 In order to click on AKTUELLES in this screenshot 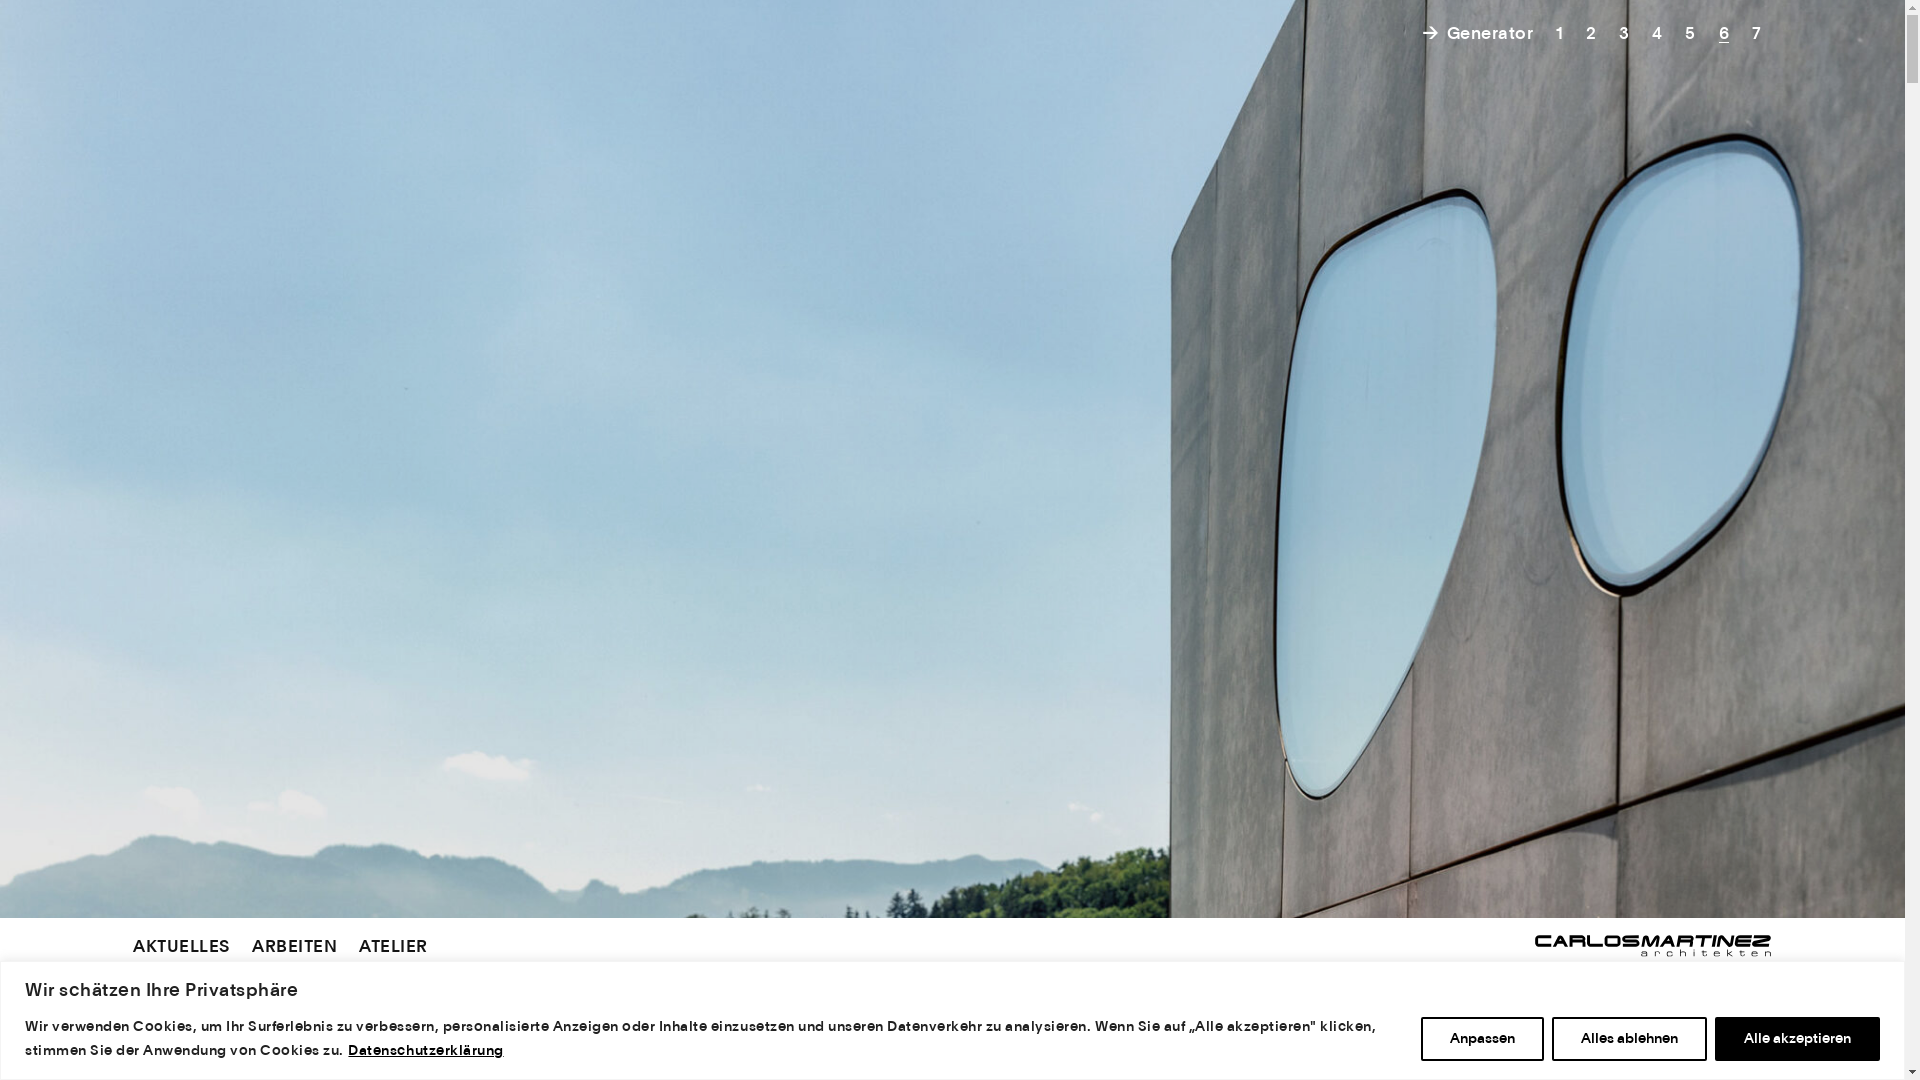, I will do `click(182, 948)`.